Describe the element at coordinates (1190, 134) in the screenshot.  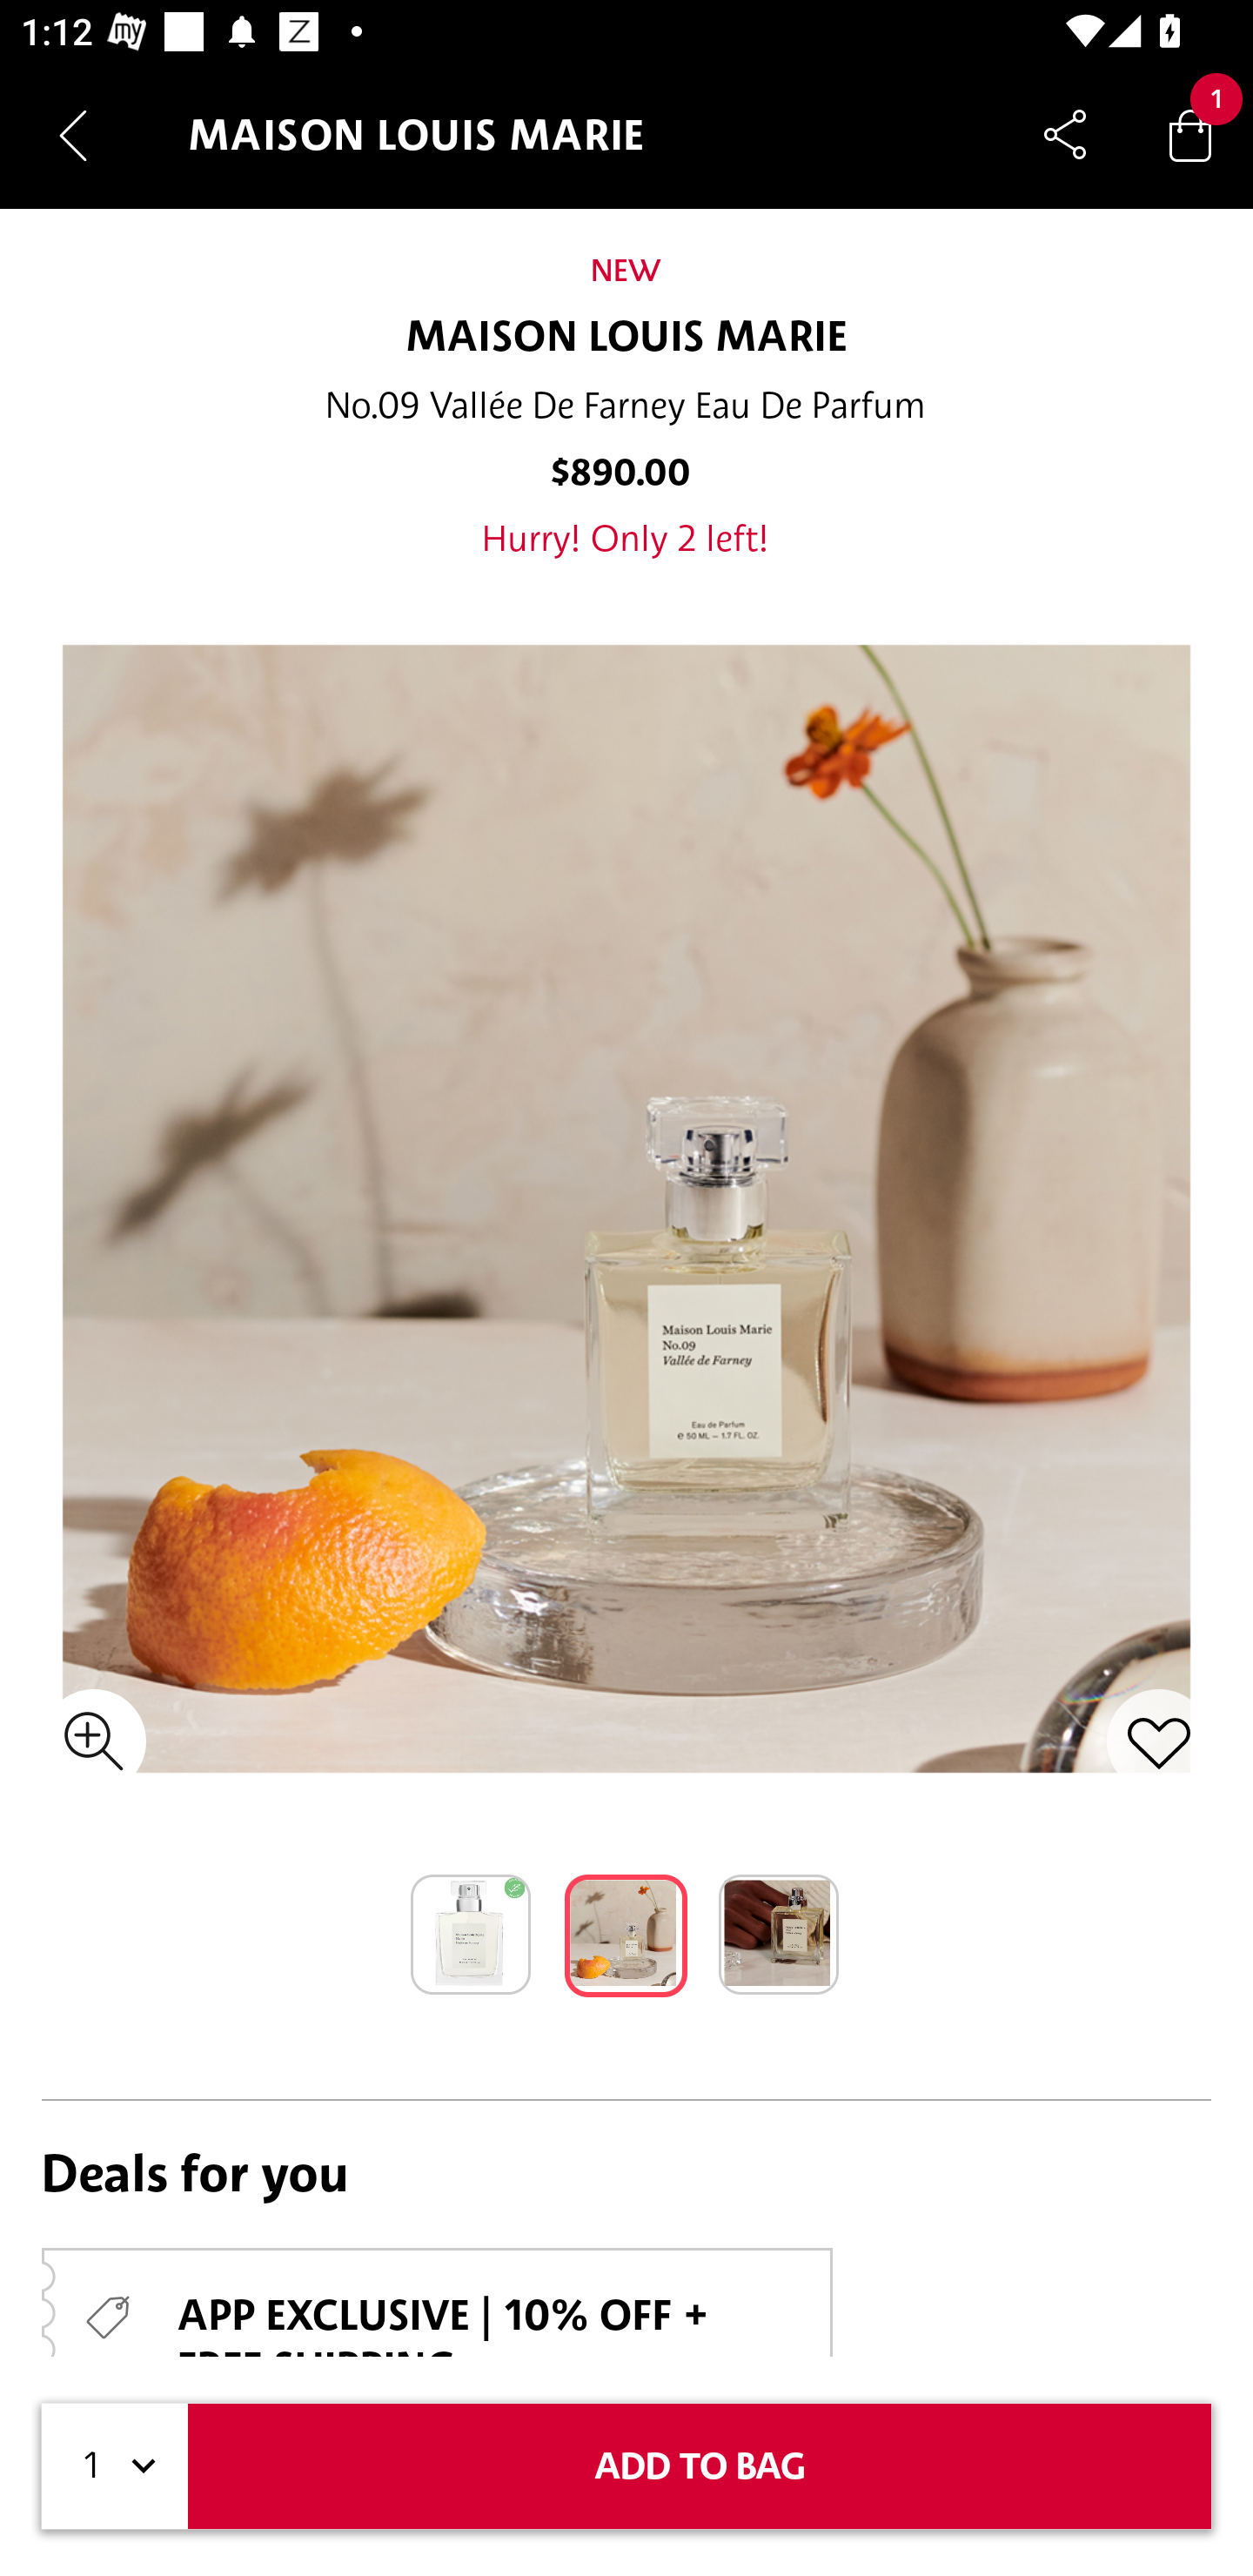
I see `Bag` at that location.